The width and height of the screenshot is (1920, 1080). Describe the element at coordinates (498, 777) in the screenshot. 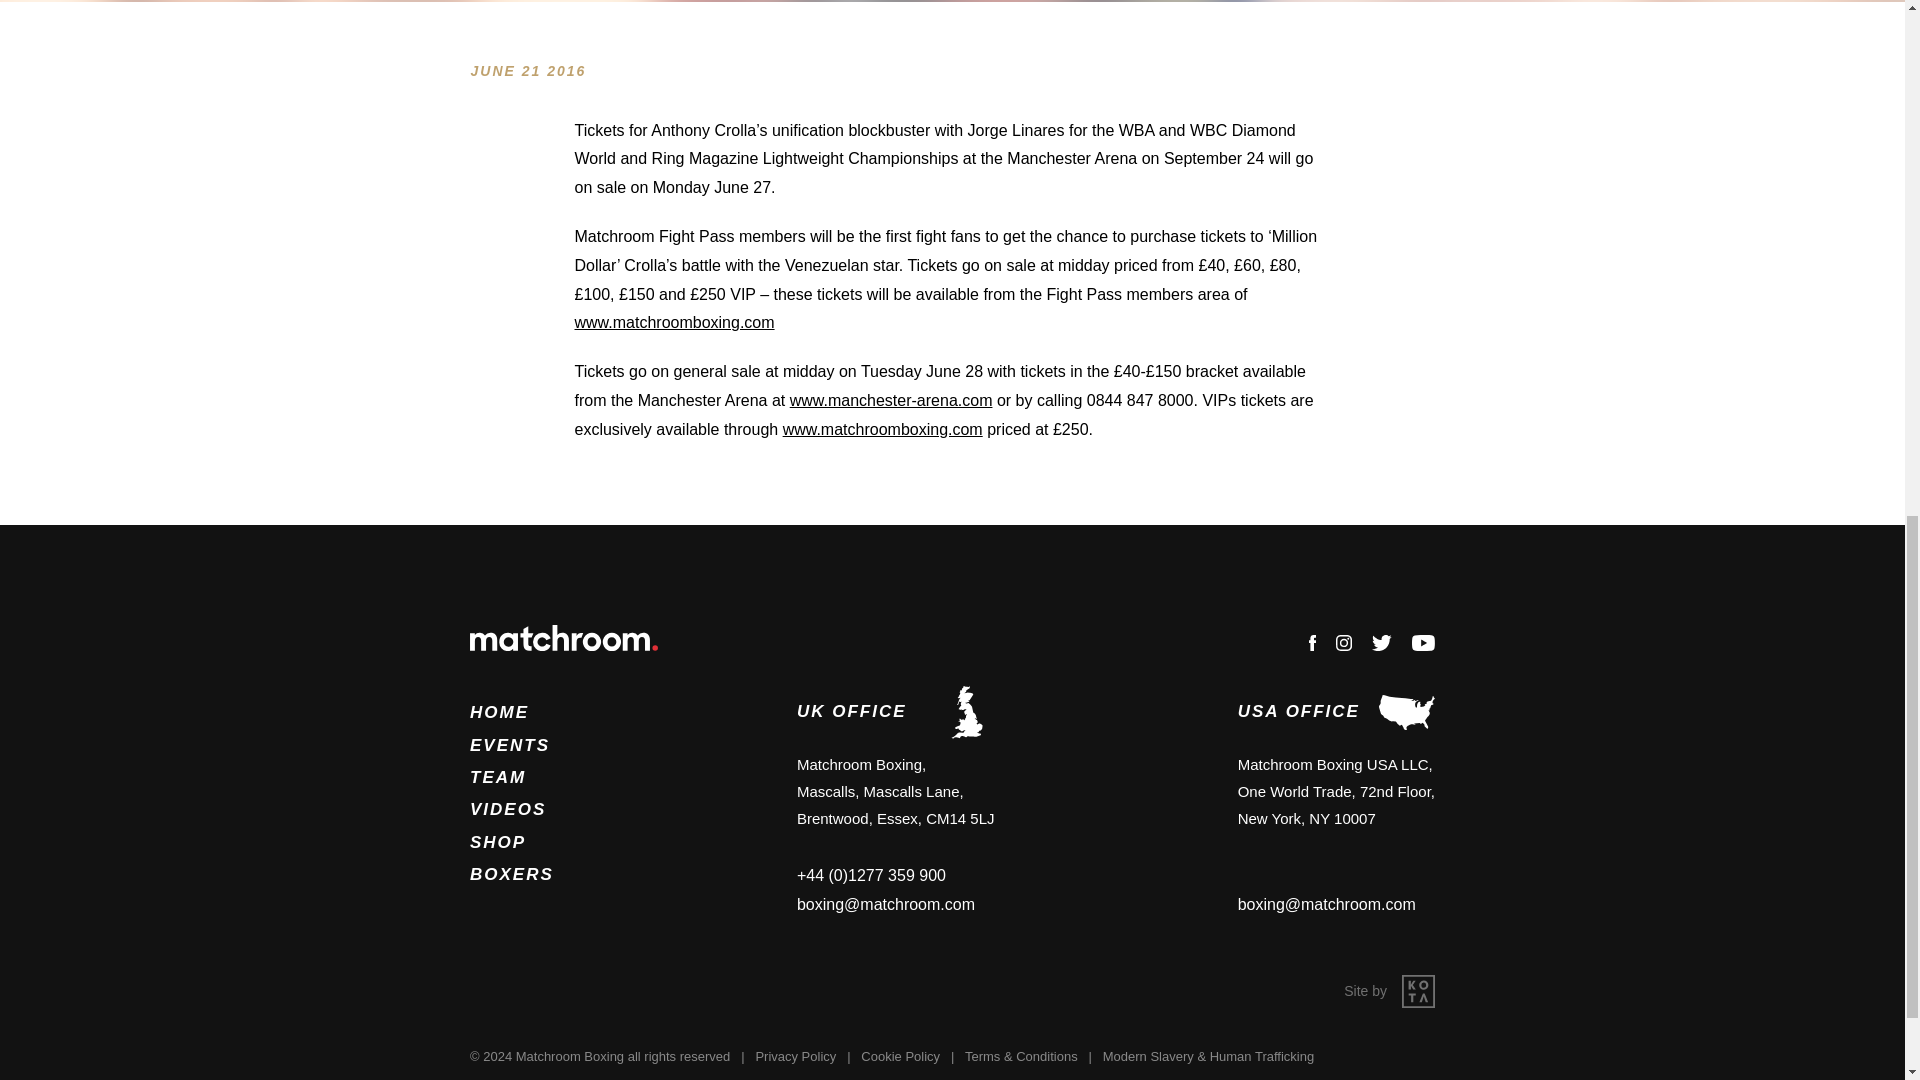

I see `TEAM` at that location.